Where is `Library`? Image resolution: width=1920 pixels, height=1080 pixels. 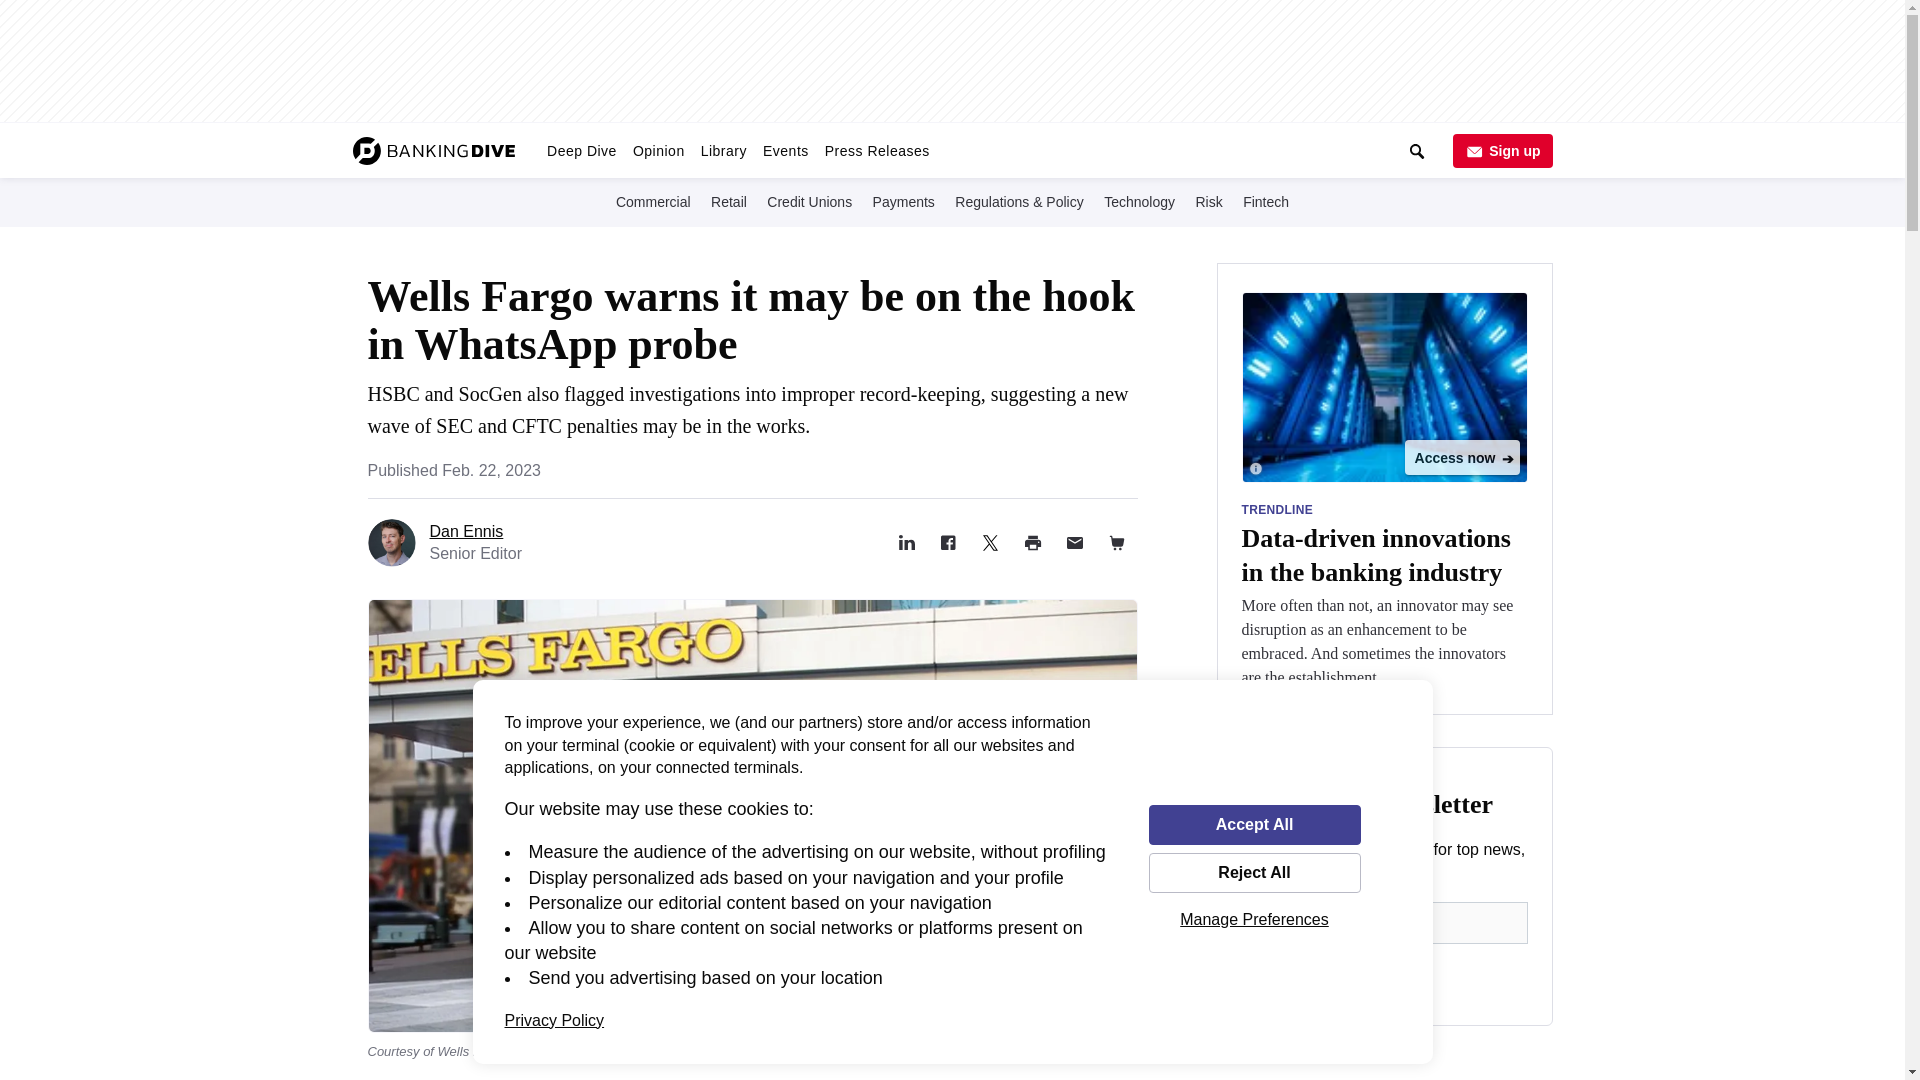 Library is located at coordinates (724, 150).